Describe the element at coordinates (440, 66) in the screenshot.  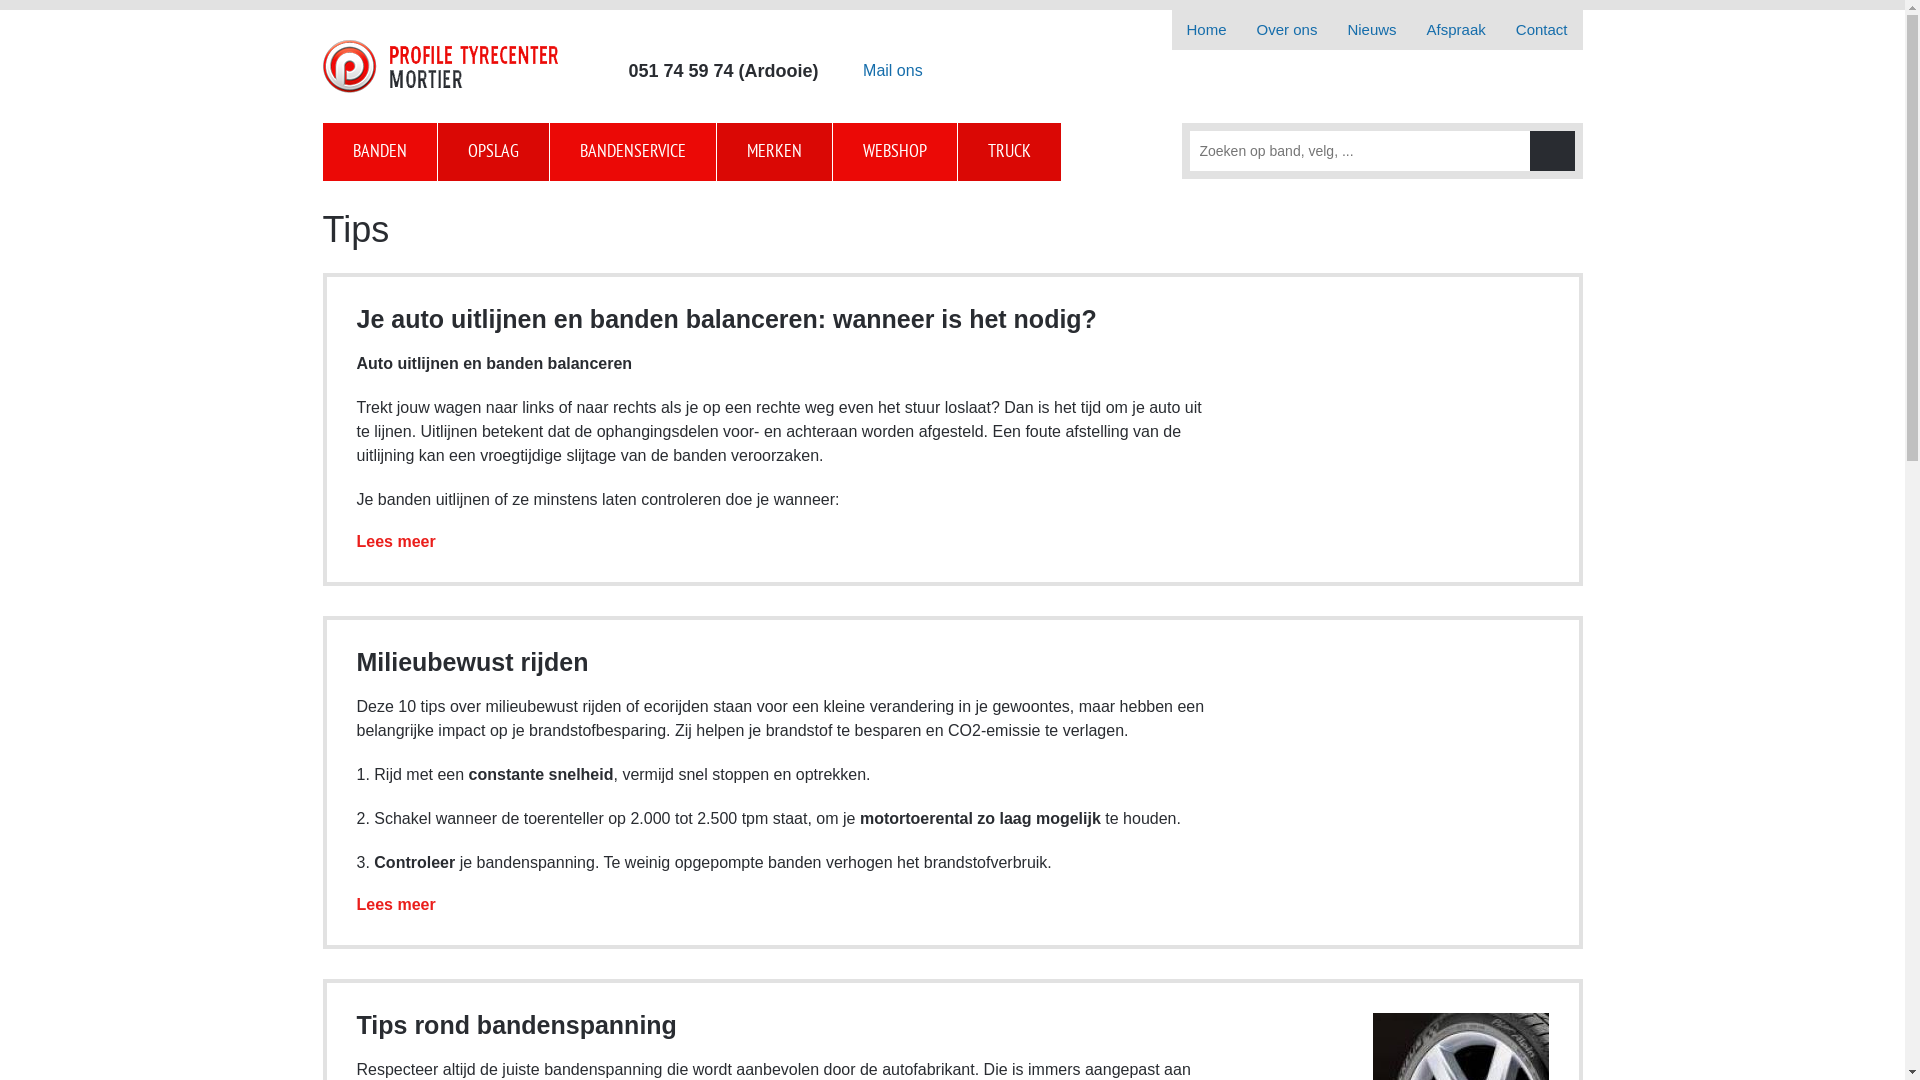
I see `Banden Mortier` at that location.